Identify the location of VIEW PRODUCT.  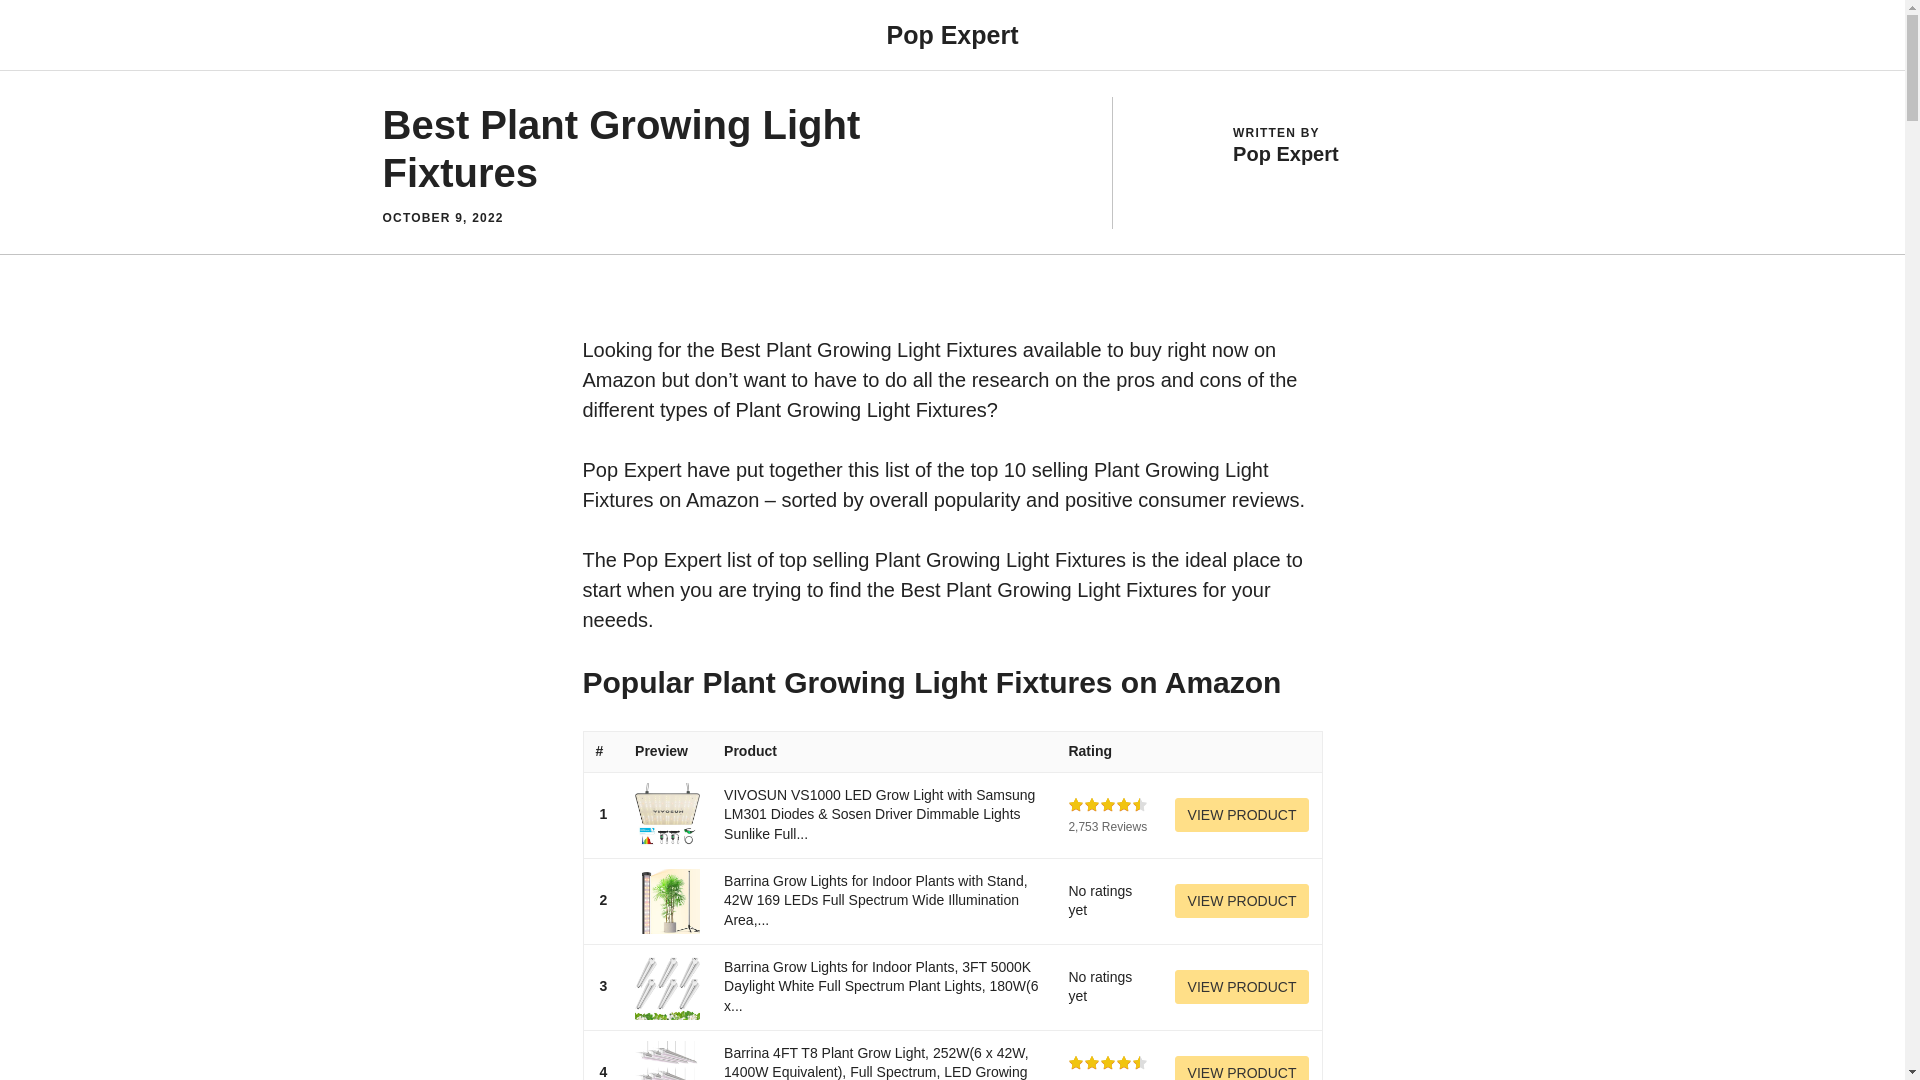
(1242, 901).